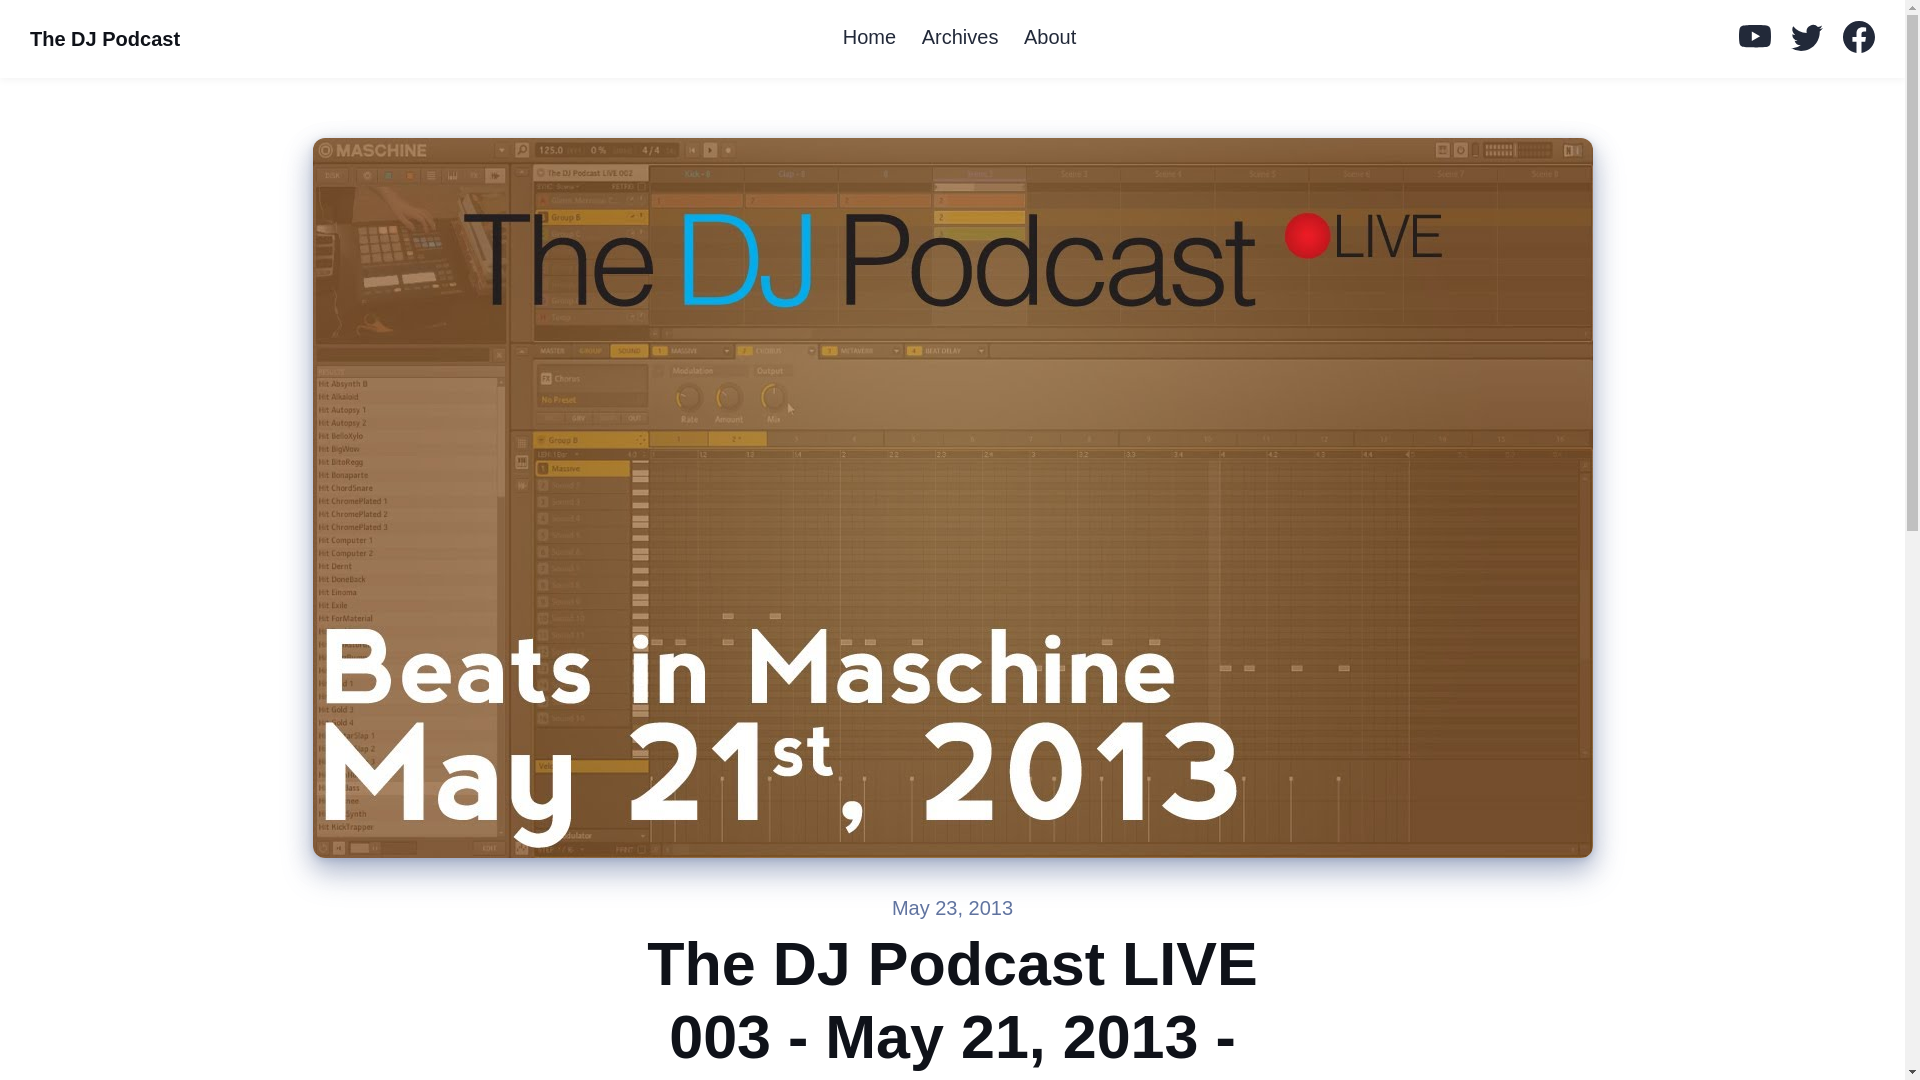  I want to click on Home, so click(870, 38).